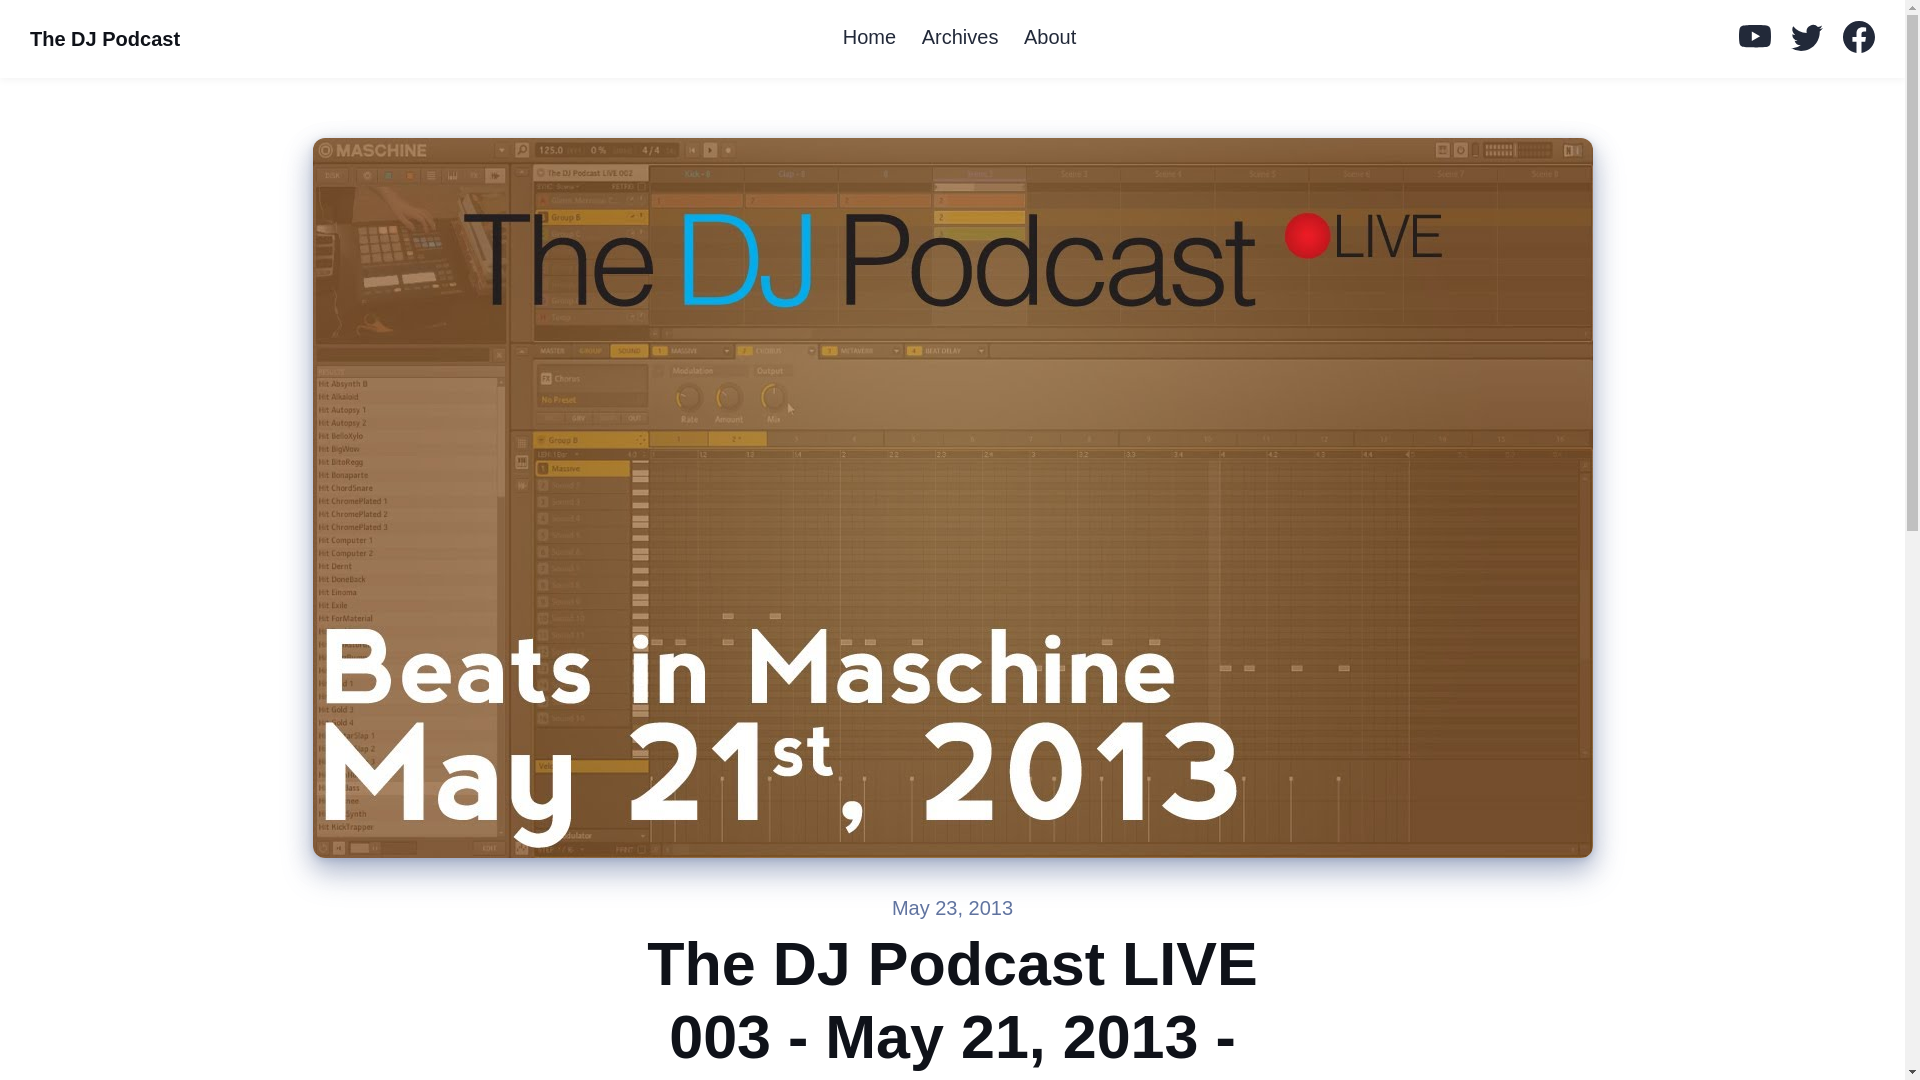  I want to click on Home, so click(870, 38).